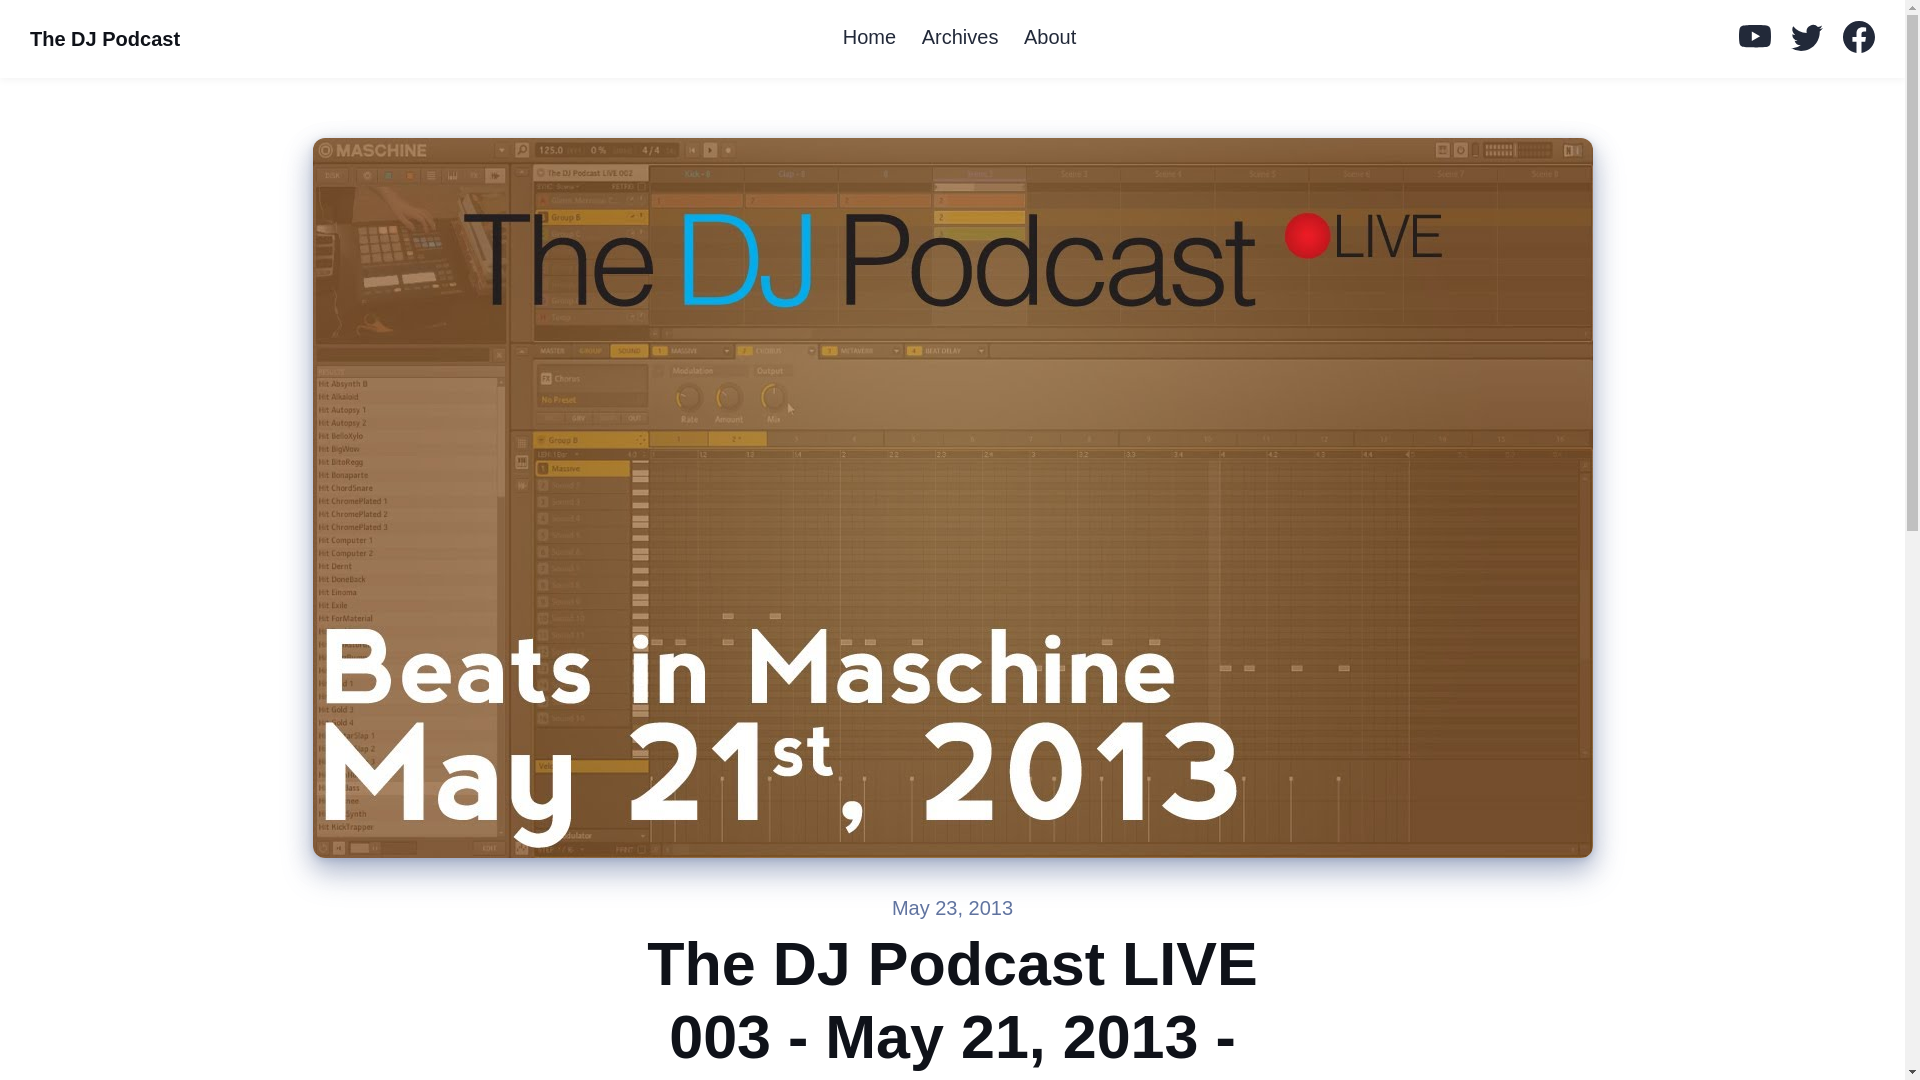  I want to click on Home, so click(870, 38).